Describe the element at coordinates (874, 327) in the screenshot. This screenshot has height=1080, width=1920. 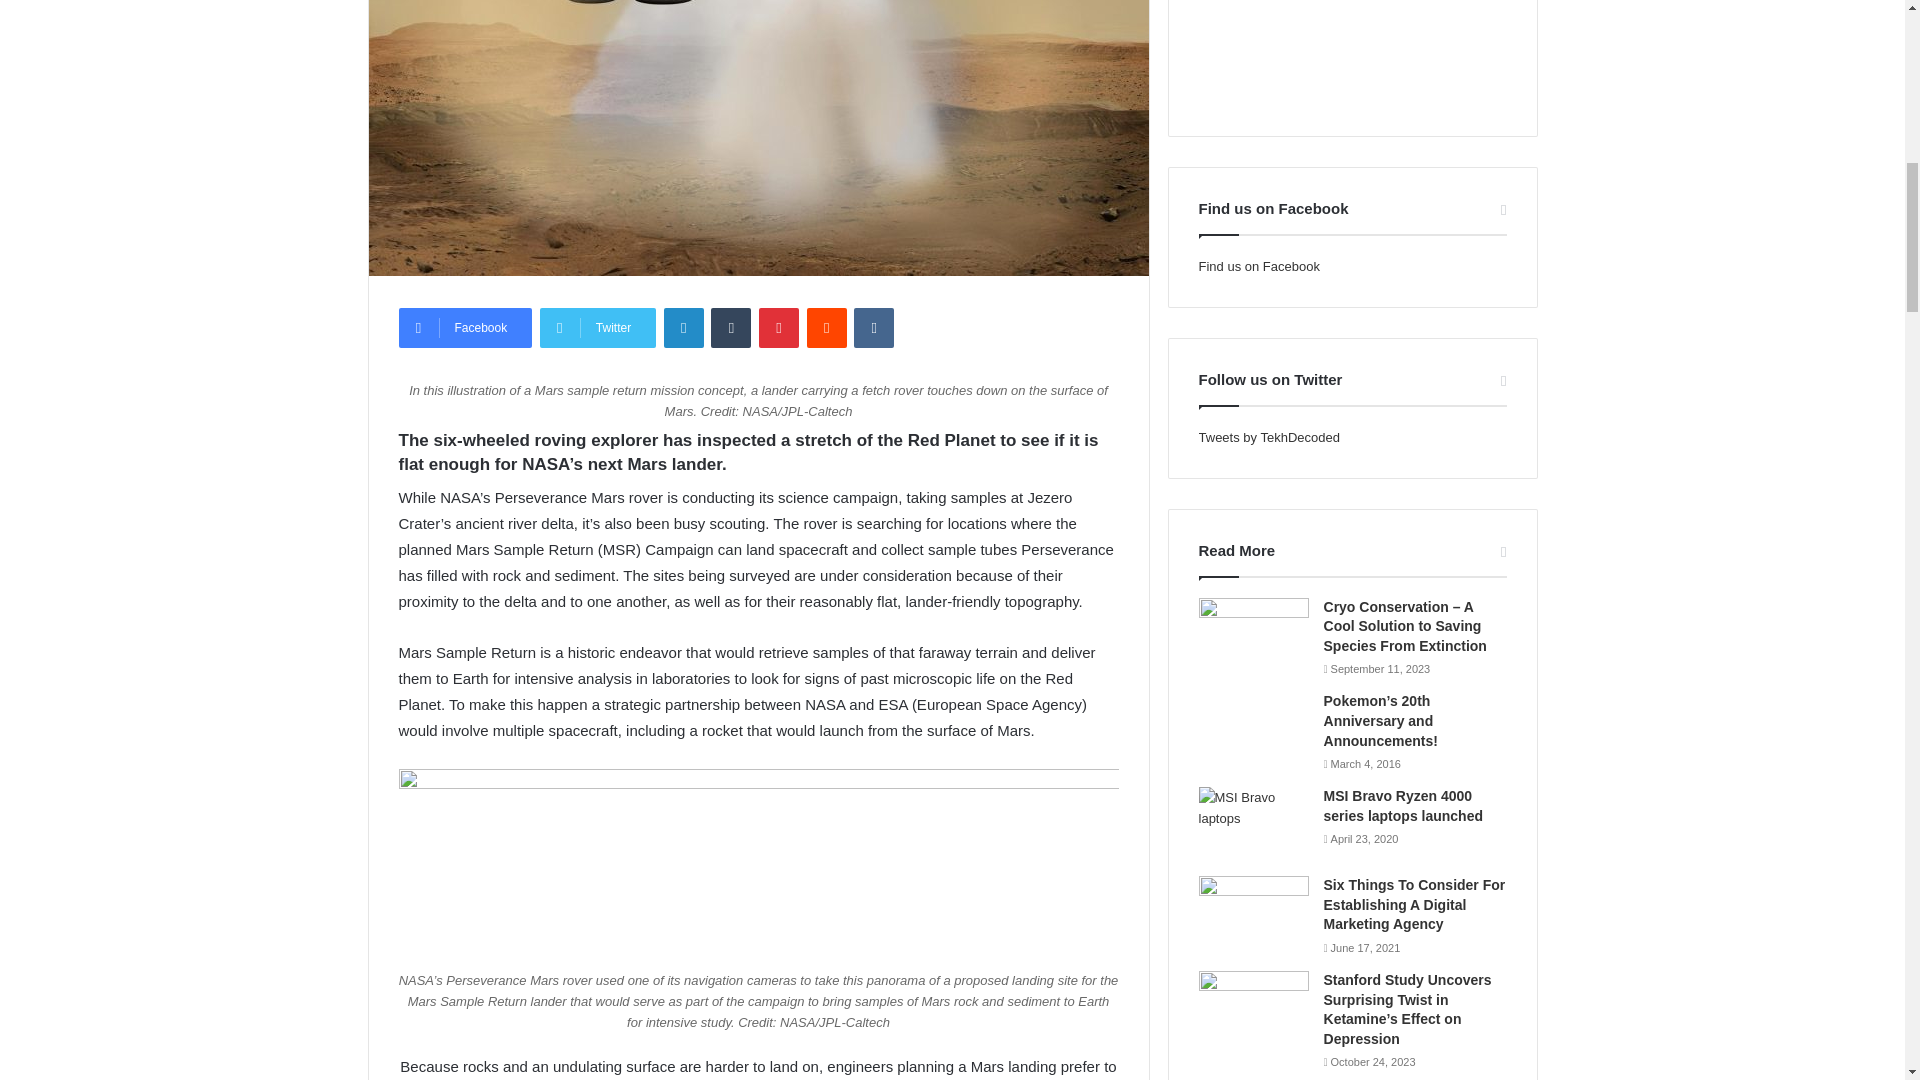
I see `VKontakte` at that location.